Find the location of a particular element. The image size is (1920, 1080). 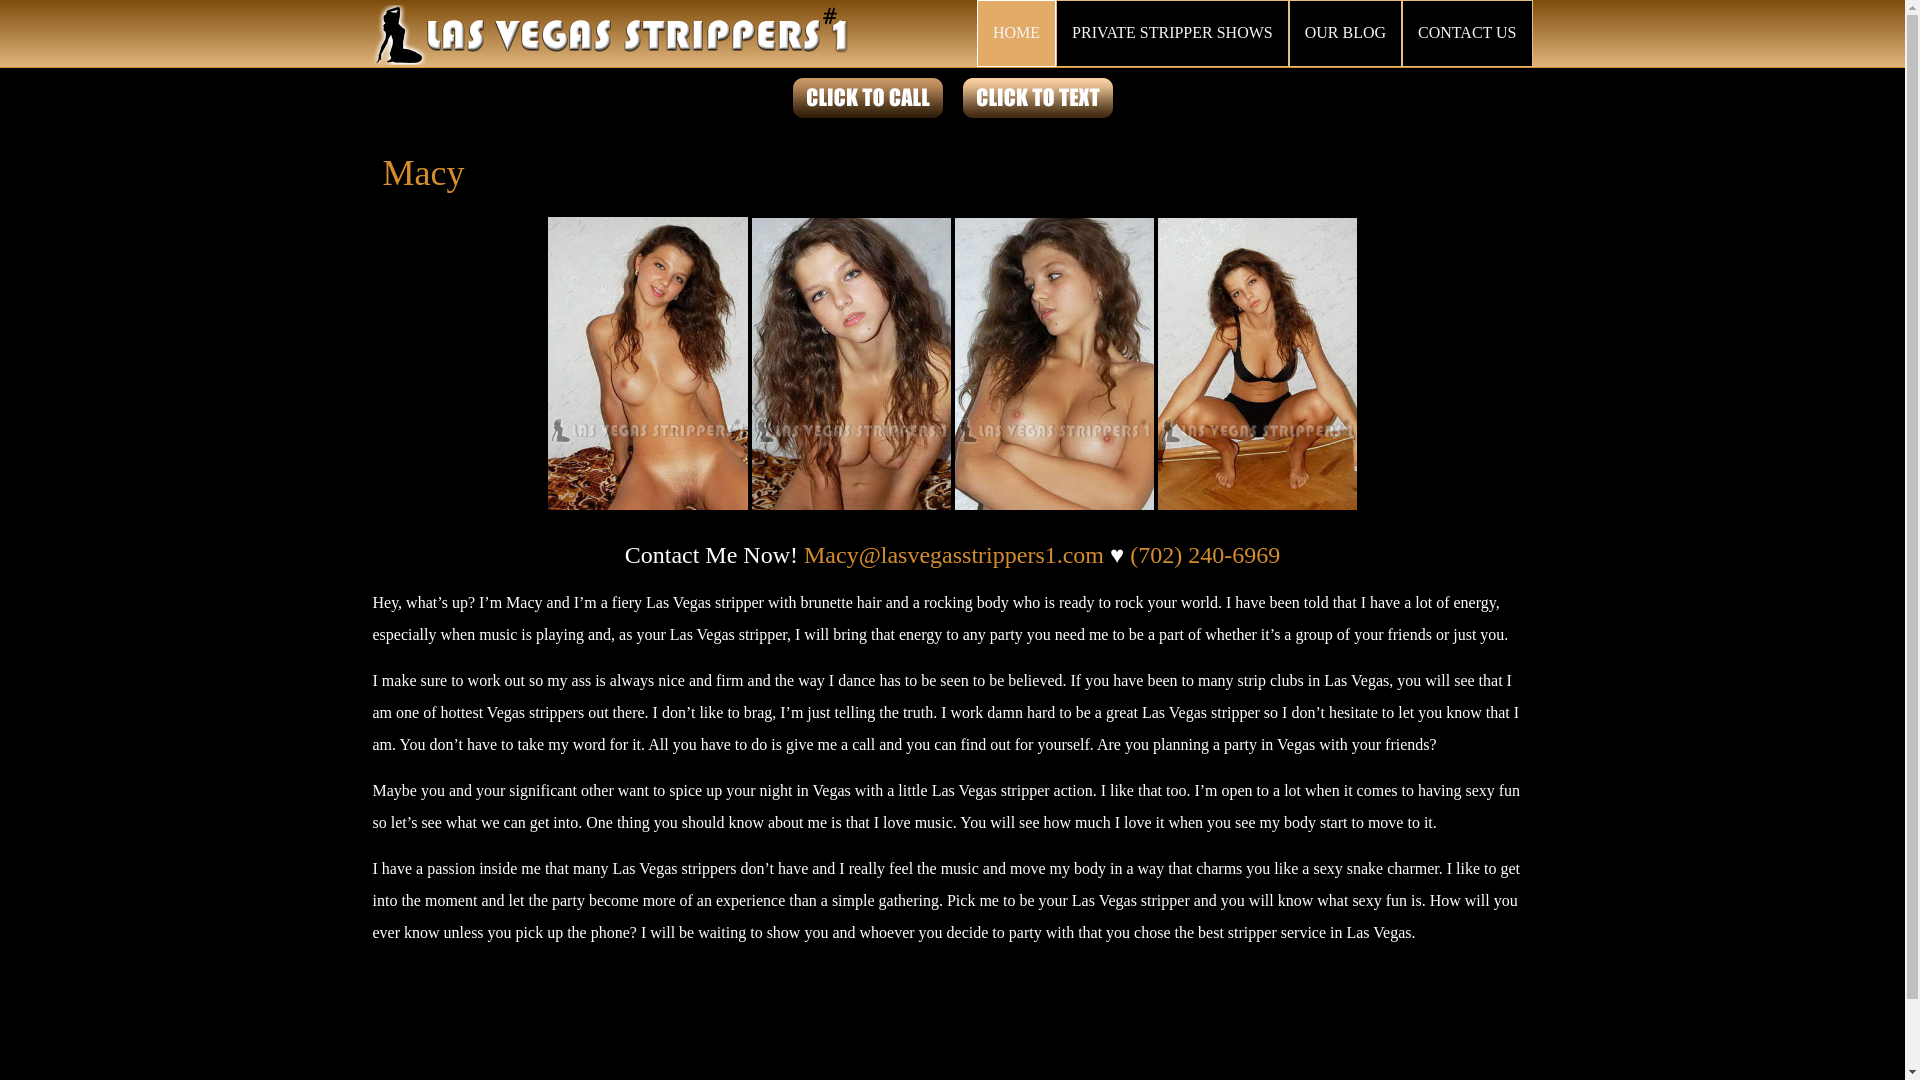

Macy is located at coordinates (423, 173).